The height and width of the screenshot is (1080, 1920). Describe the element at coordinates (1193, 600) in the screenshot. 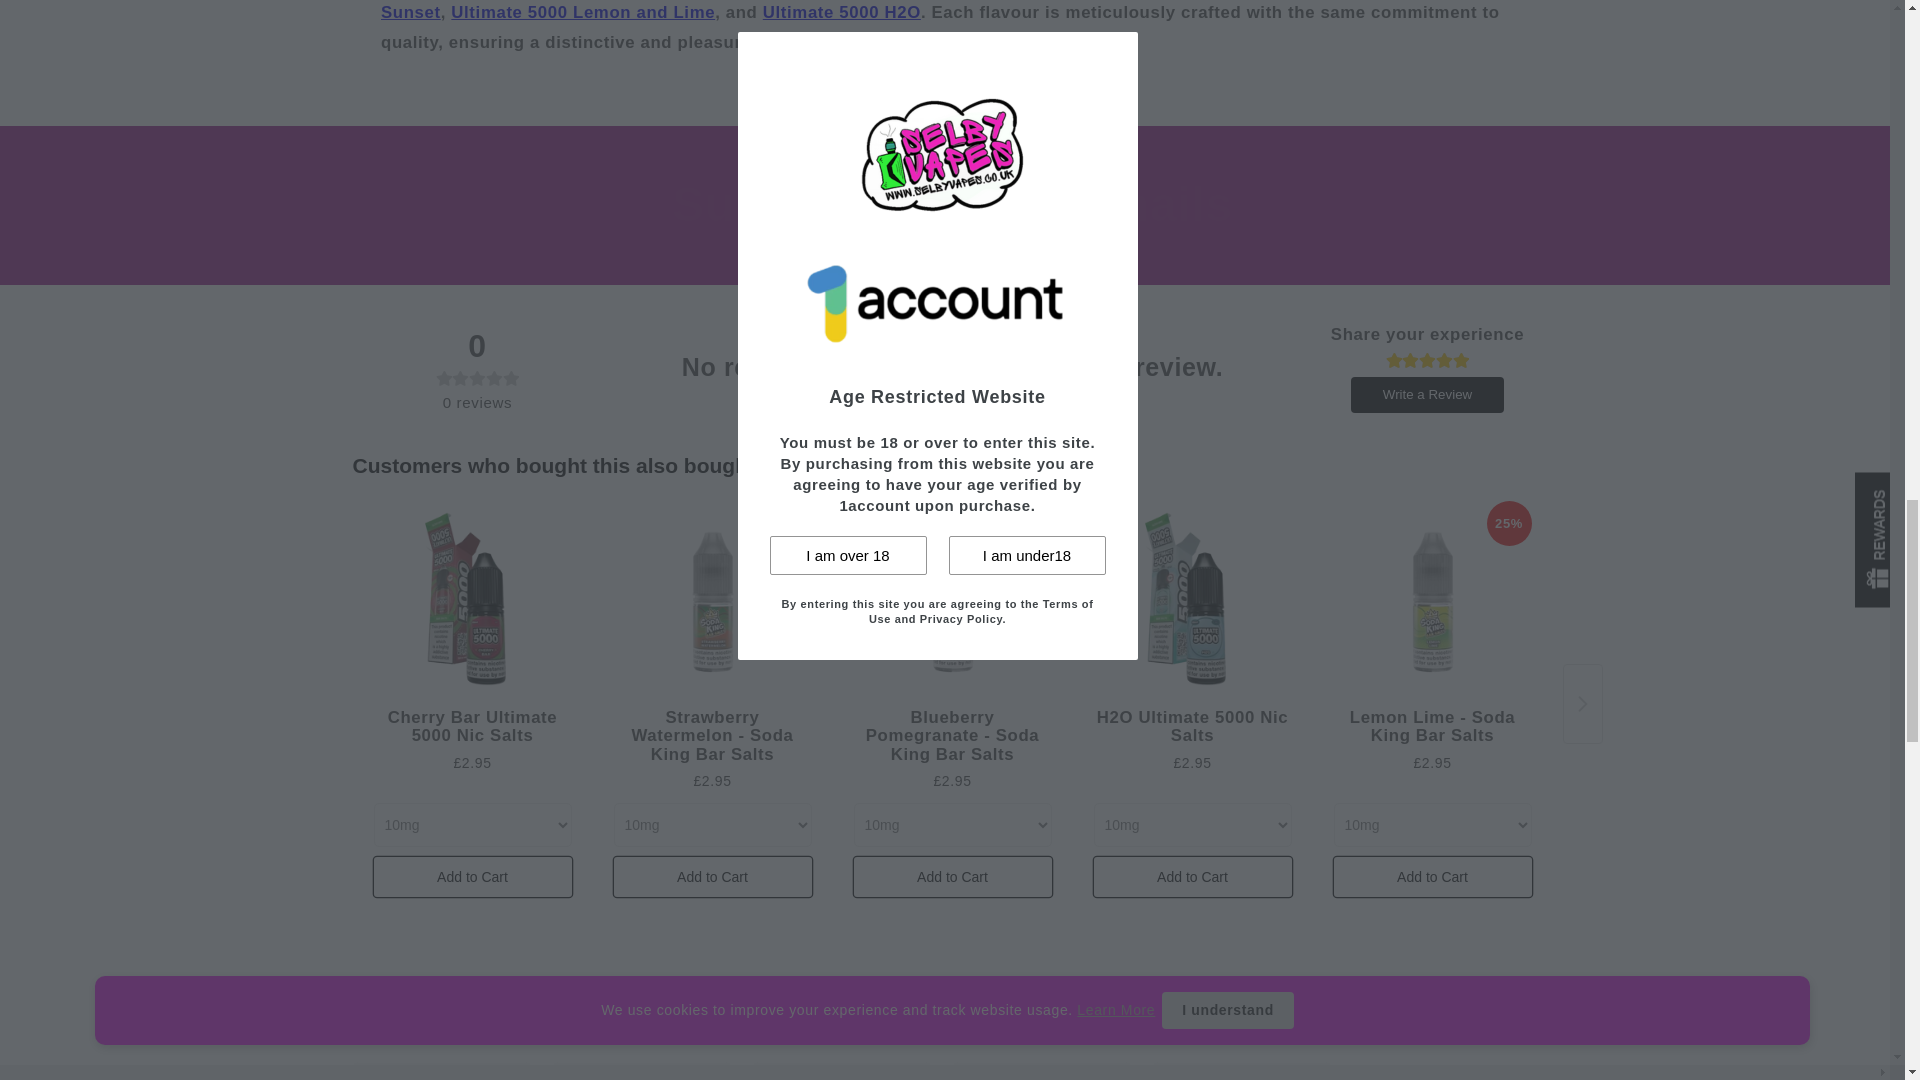

I see `H2O Ultimate 5000 Nic Salts` at that location.